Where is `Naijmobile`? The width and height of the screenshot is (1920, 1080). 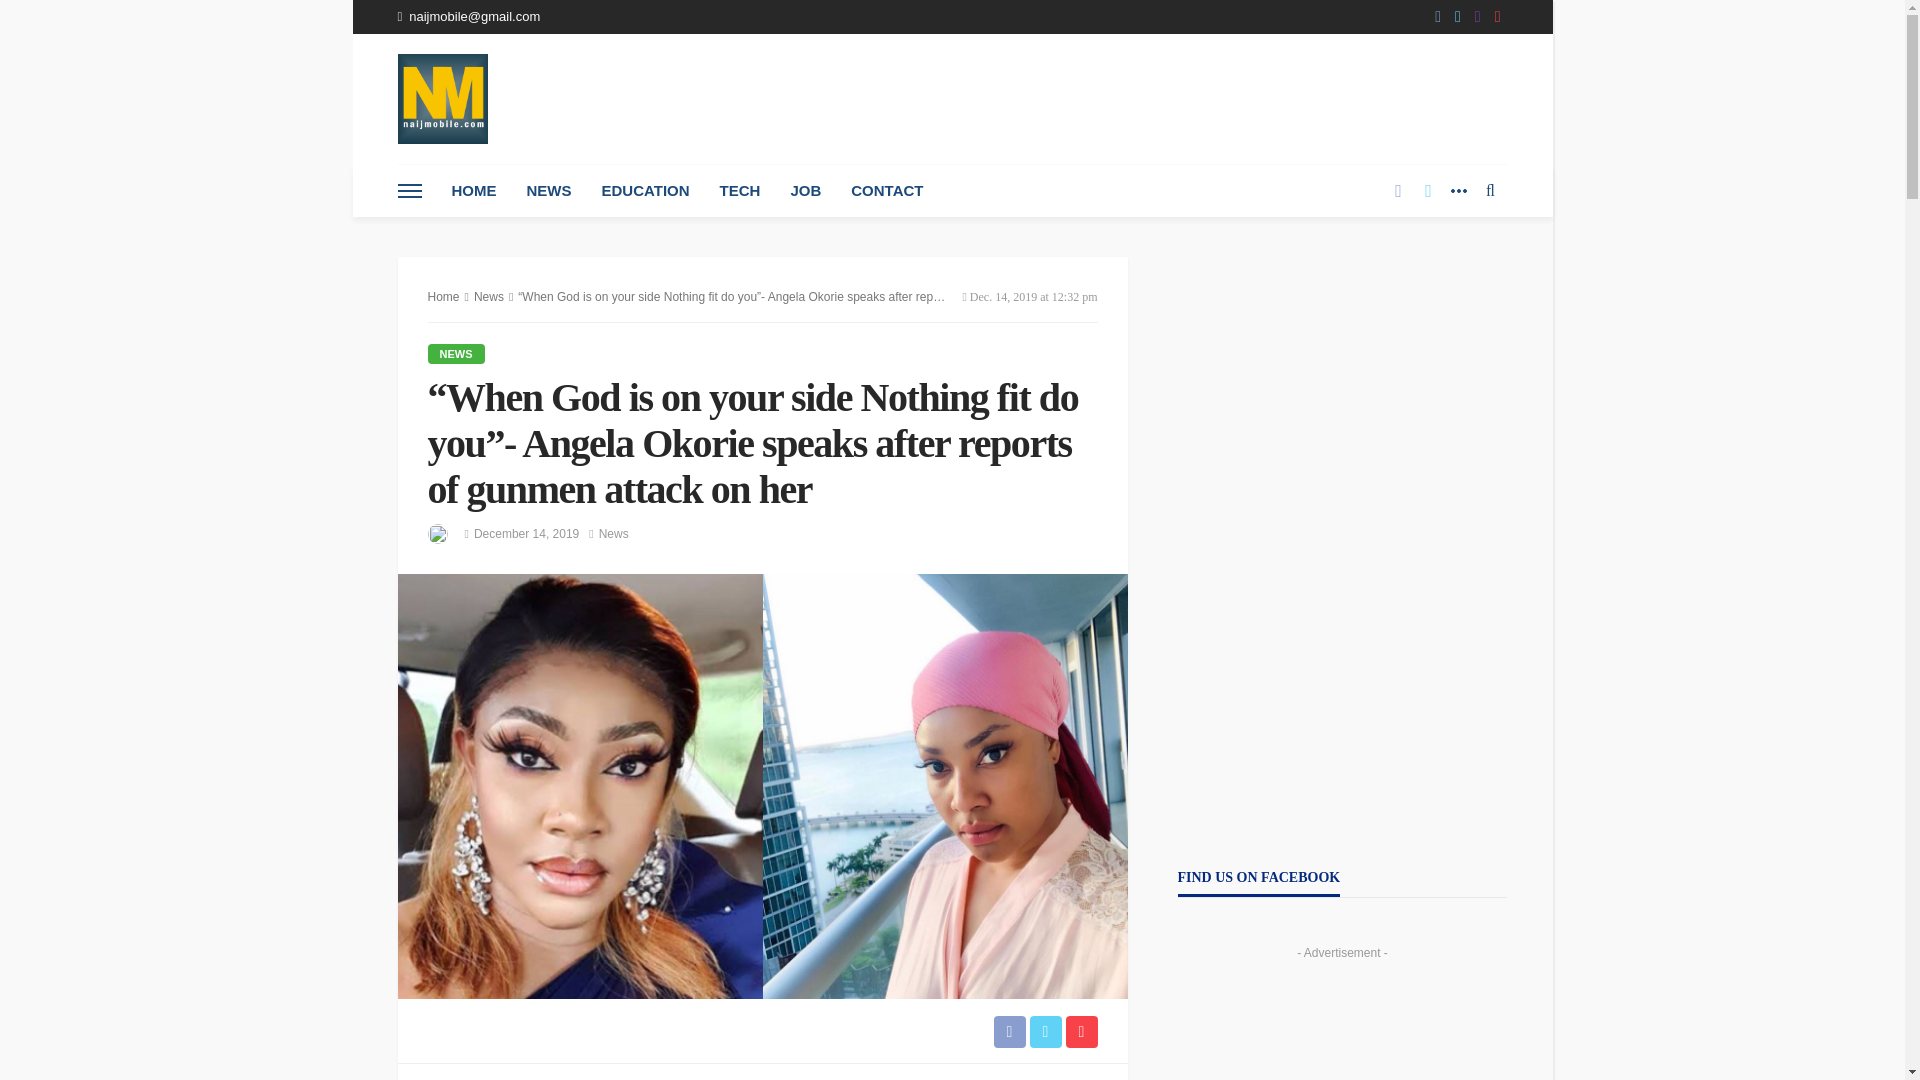
Naijmobile is located at coordinates (442, 98).